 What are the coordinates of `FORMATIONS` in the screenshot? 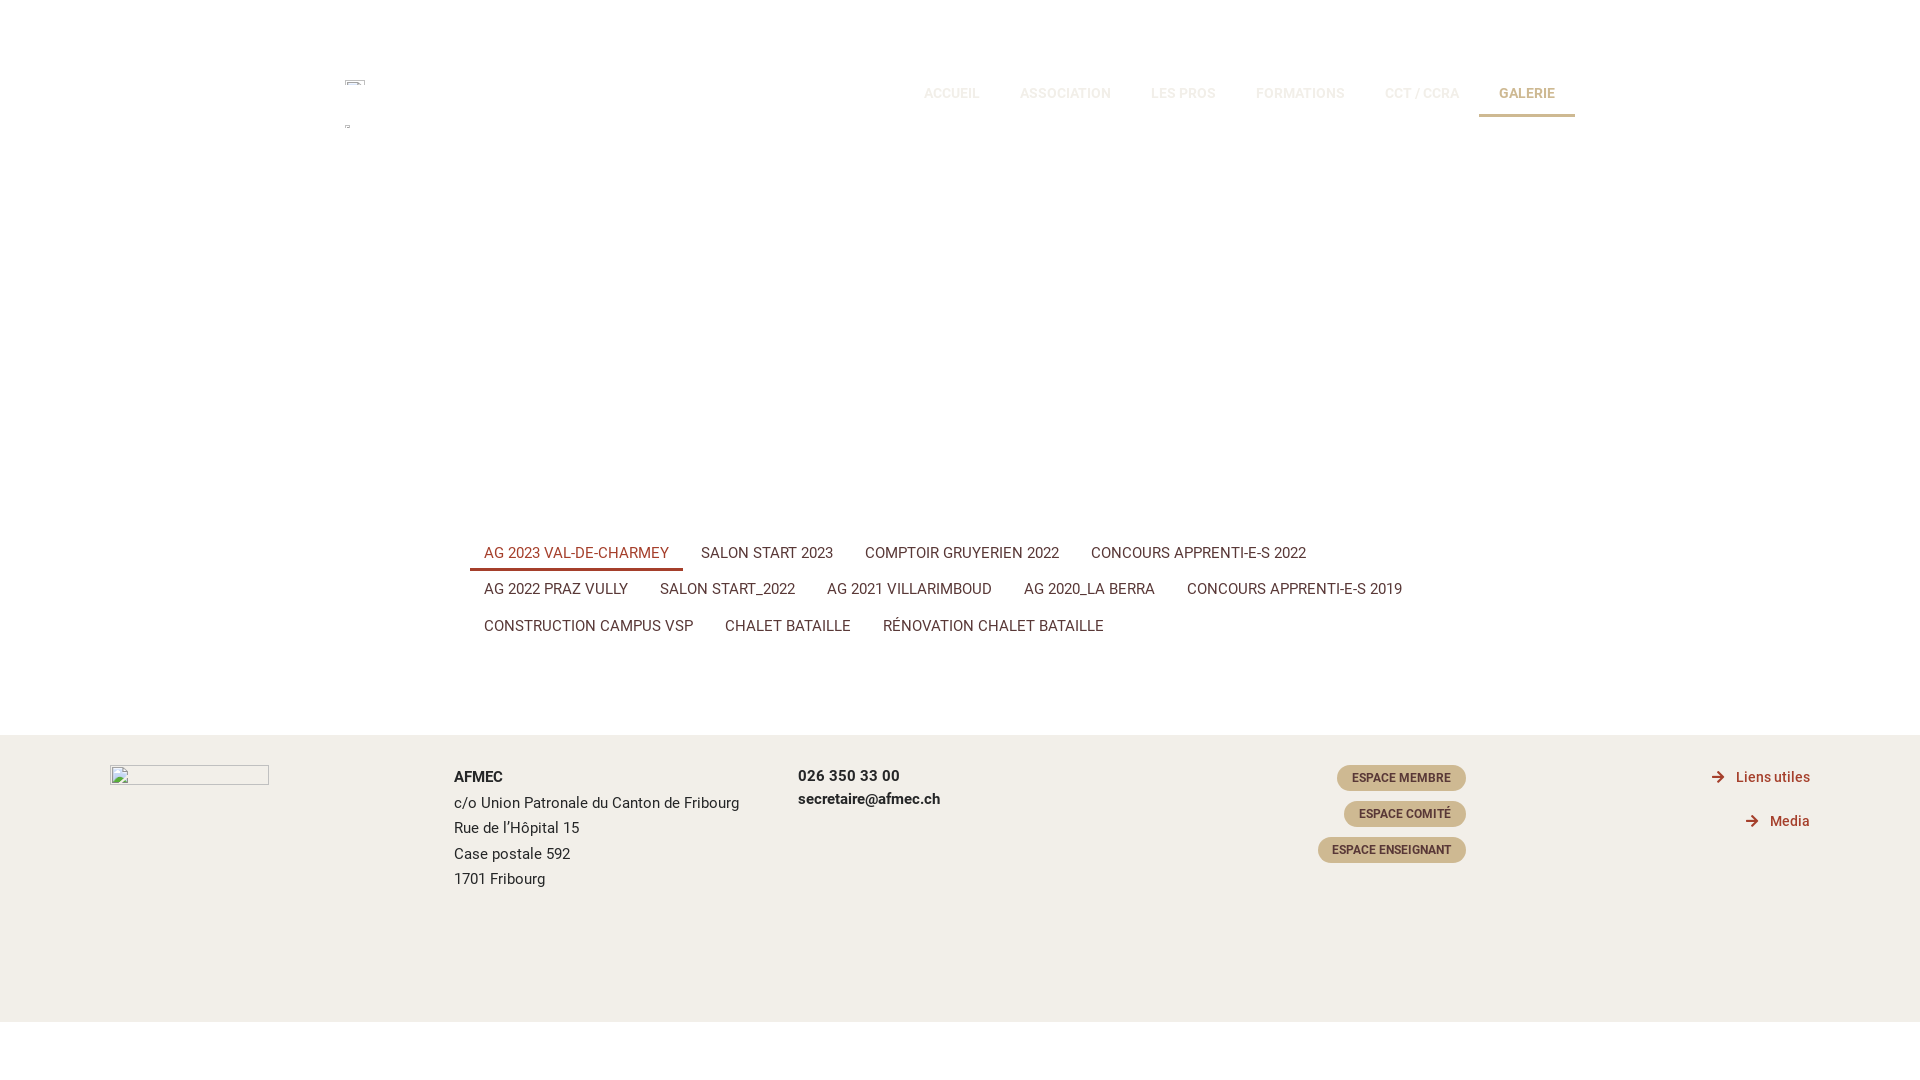 It's located at (1300, 94).